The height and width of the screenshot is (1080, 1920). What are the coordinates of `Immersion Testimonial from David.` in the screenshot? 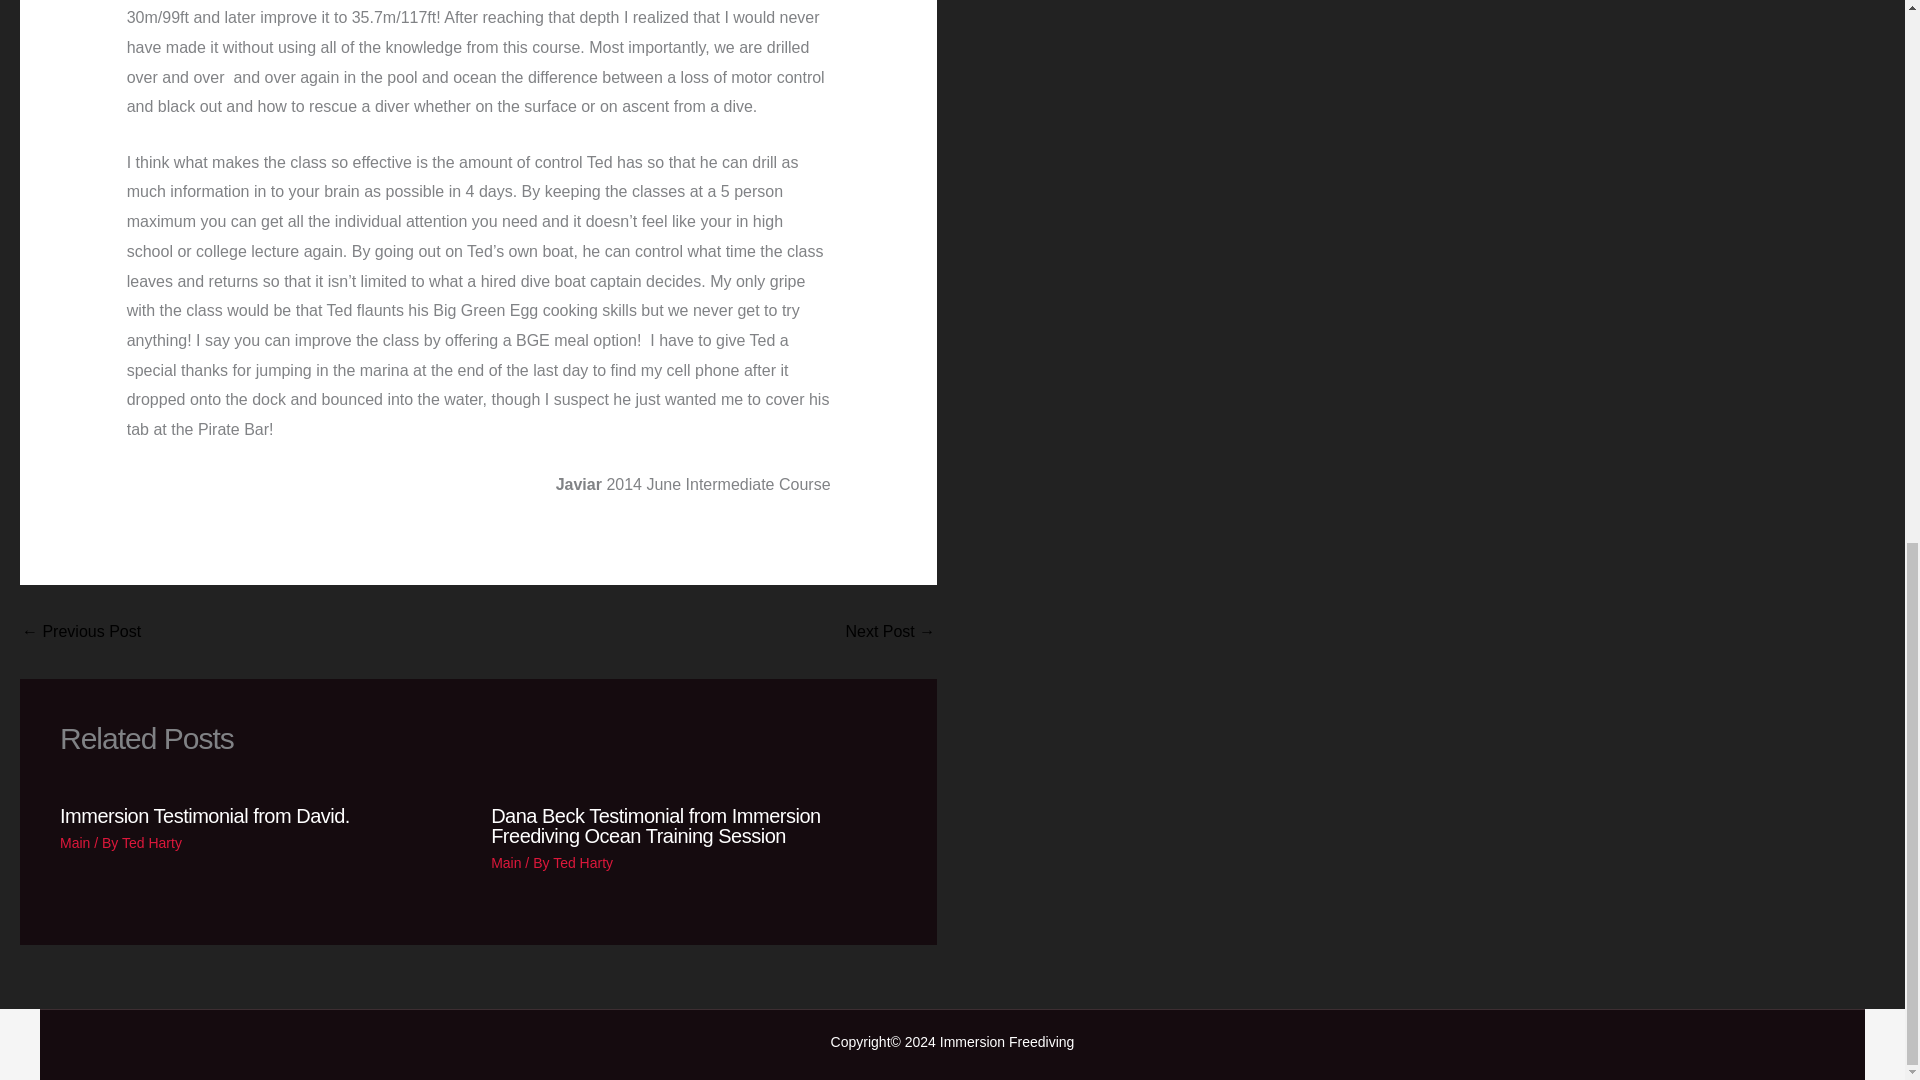 It's located at (204, 816).